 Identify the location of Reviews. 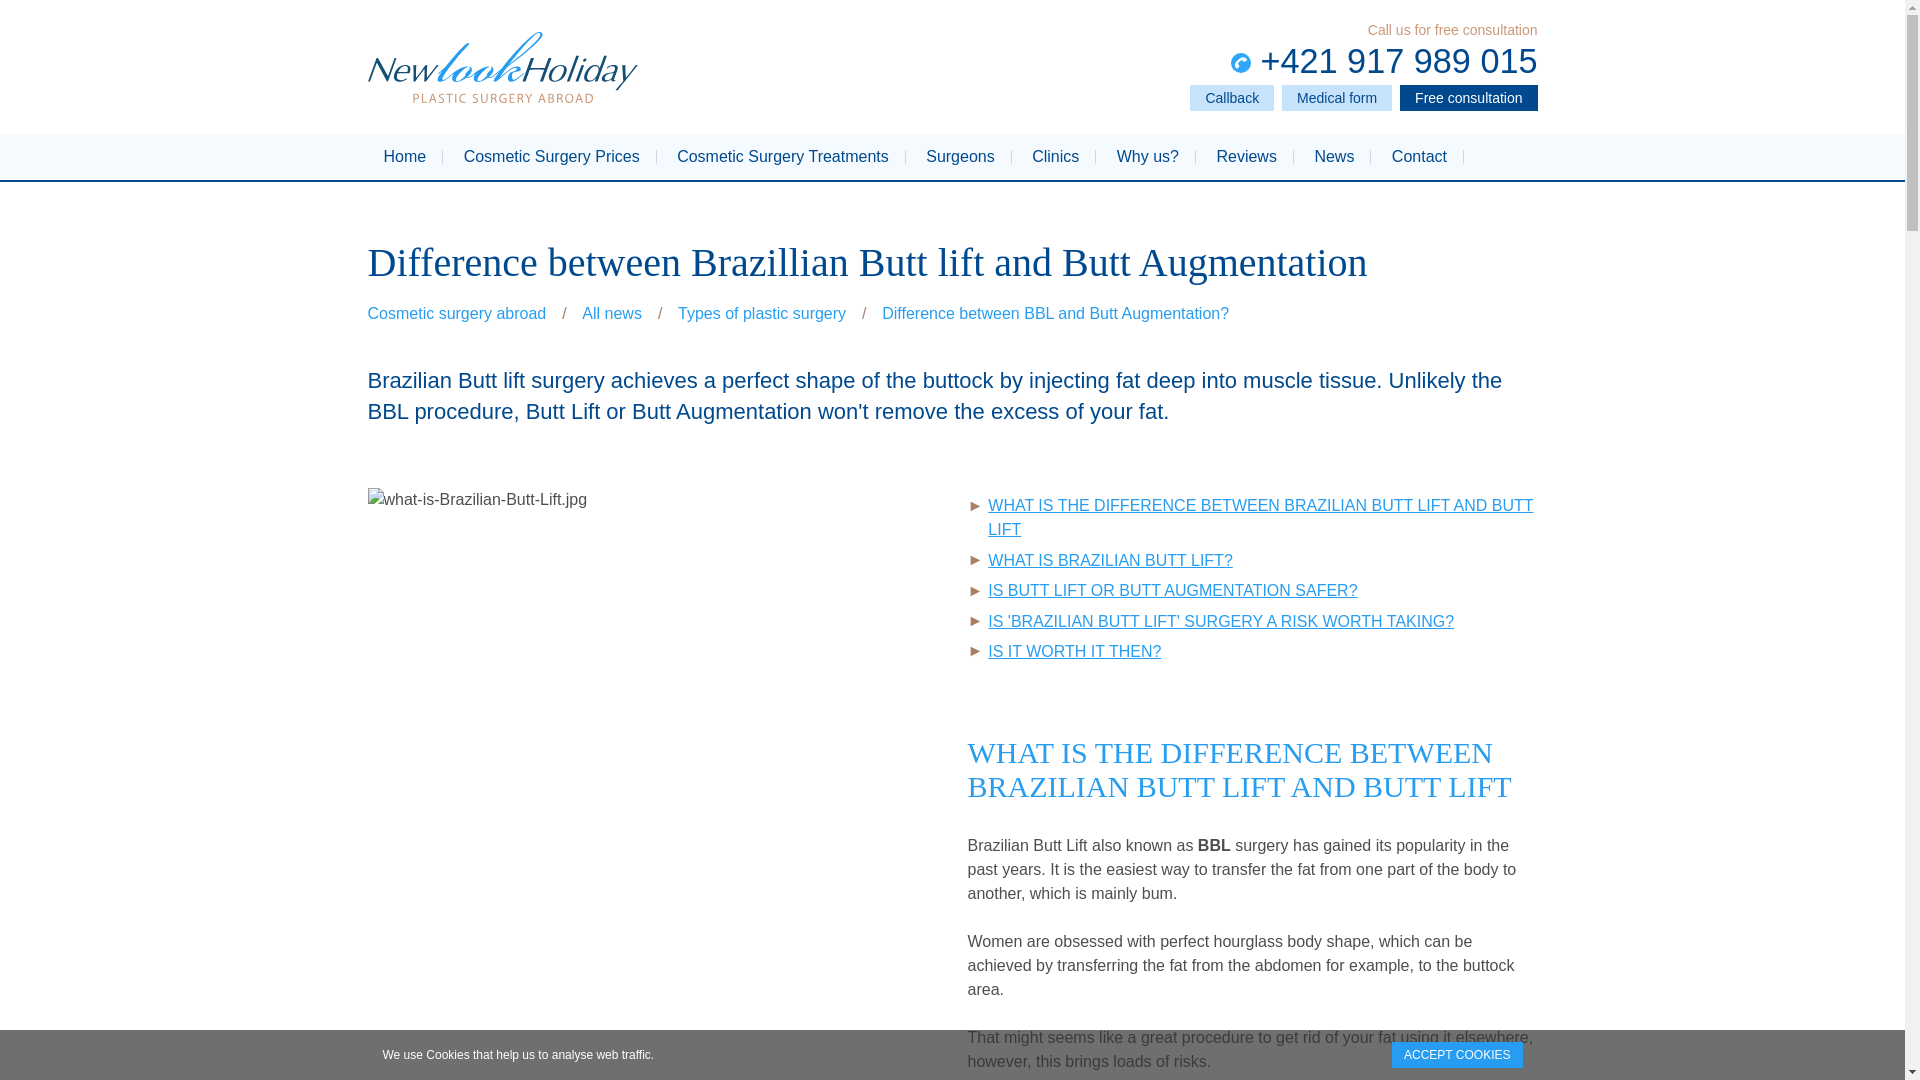
(1246, 156).